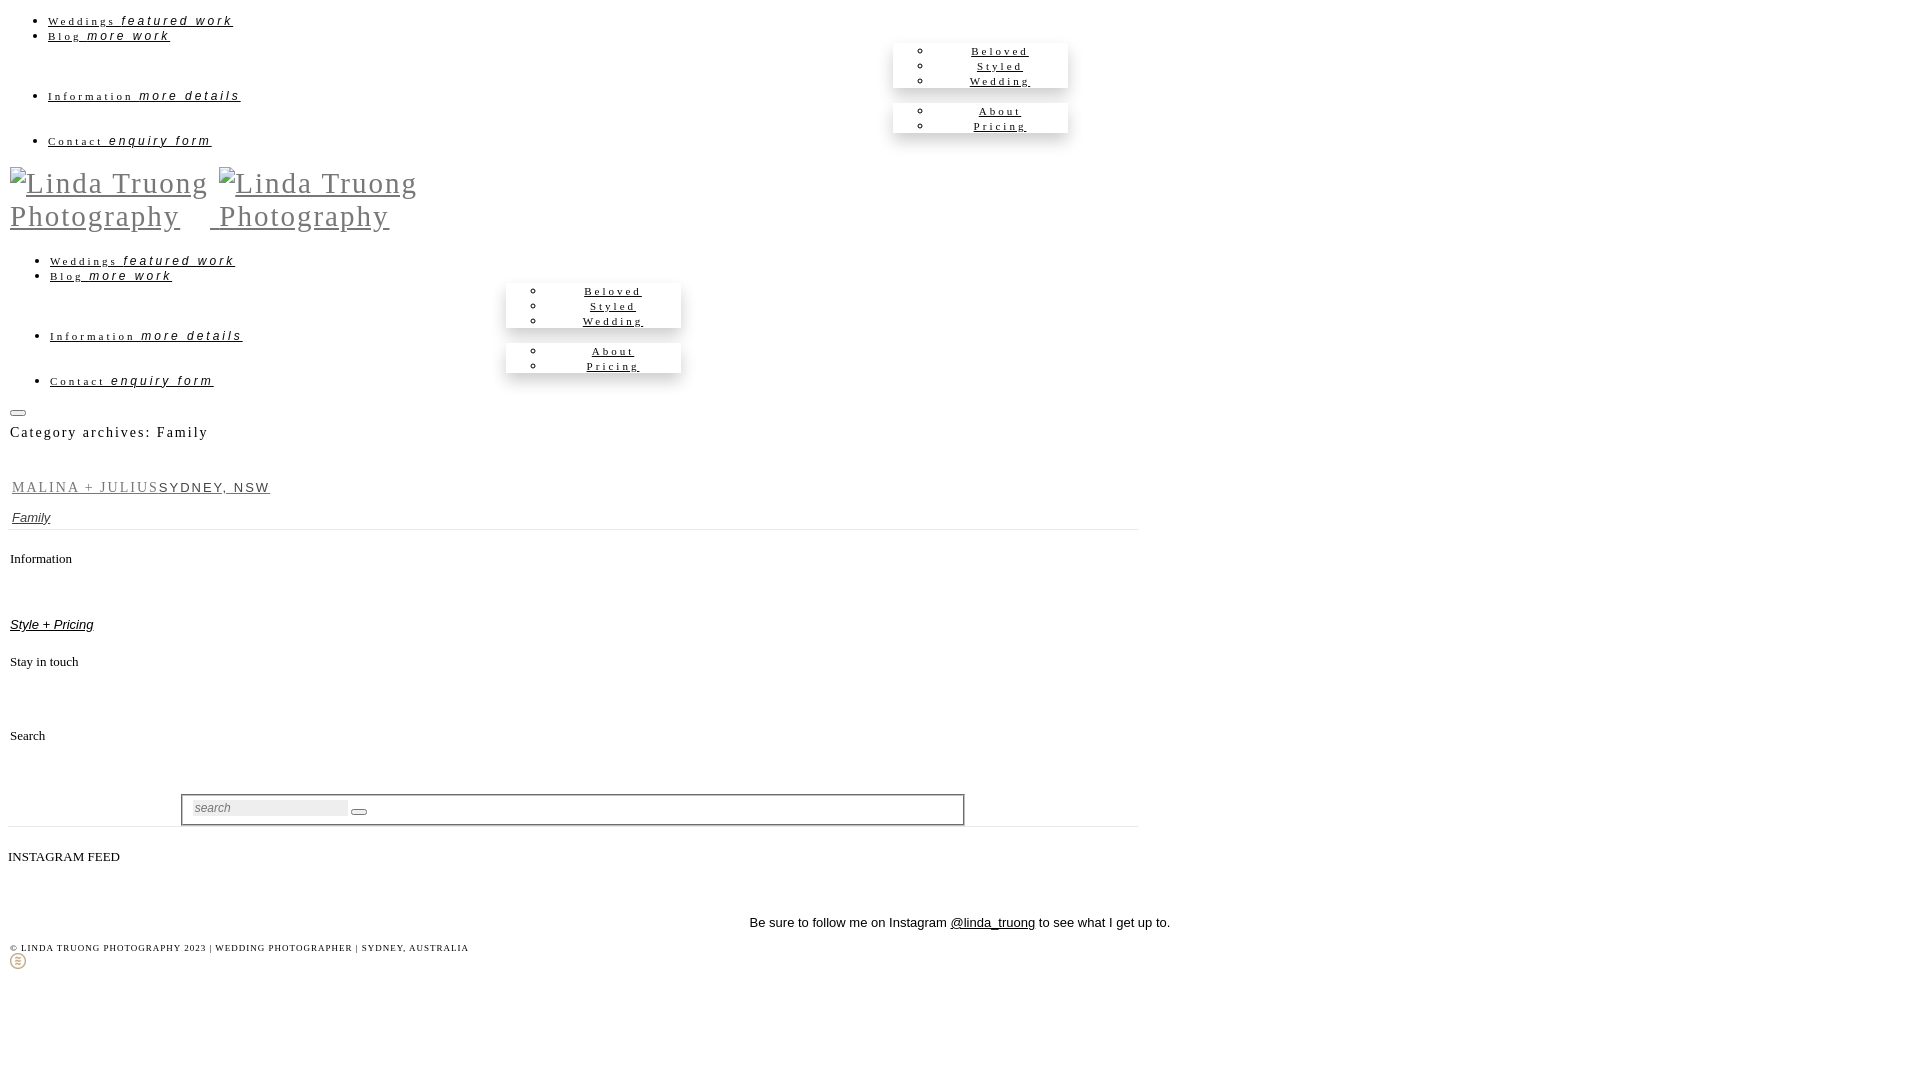 The height and width of the screenshot is (1080, 1920). What do you see at coordinates (1000, 126) in the screenshot?
I see `Pricing` at bounding box center [1000, 126].